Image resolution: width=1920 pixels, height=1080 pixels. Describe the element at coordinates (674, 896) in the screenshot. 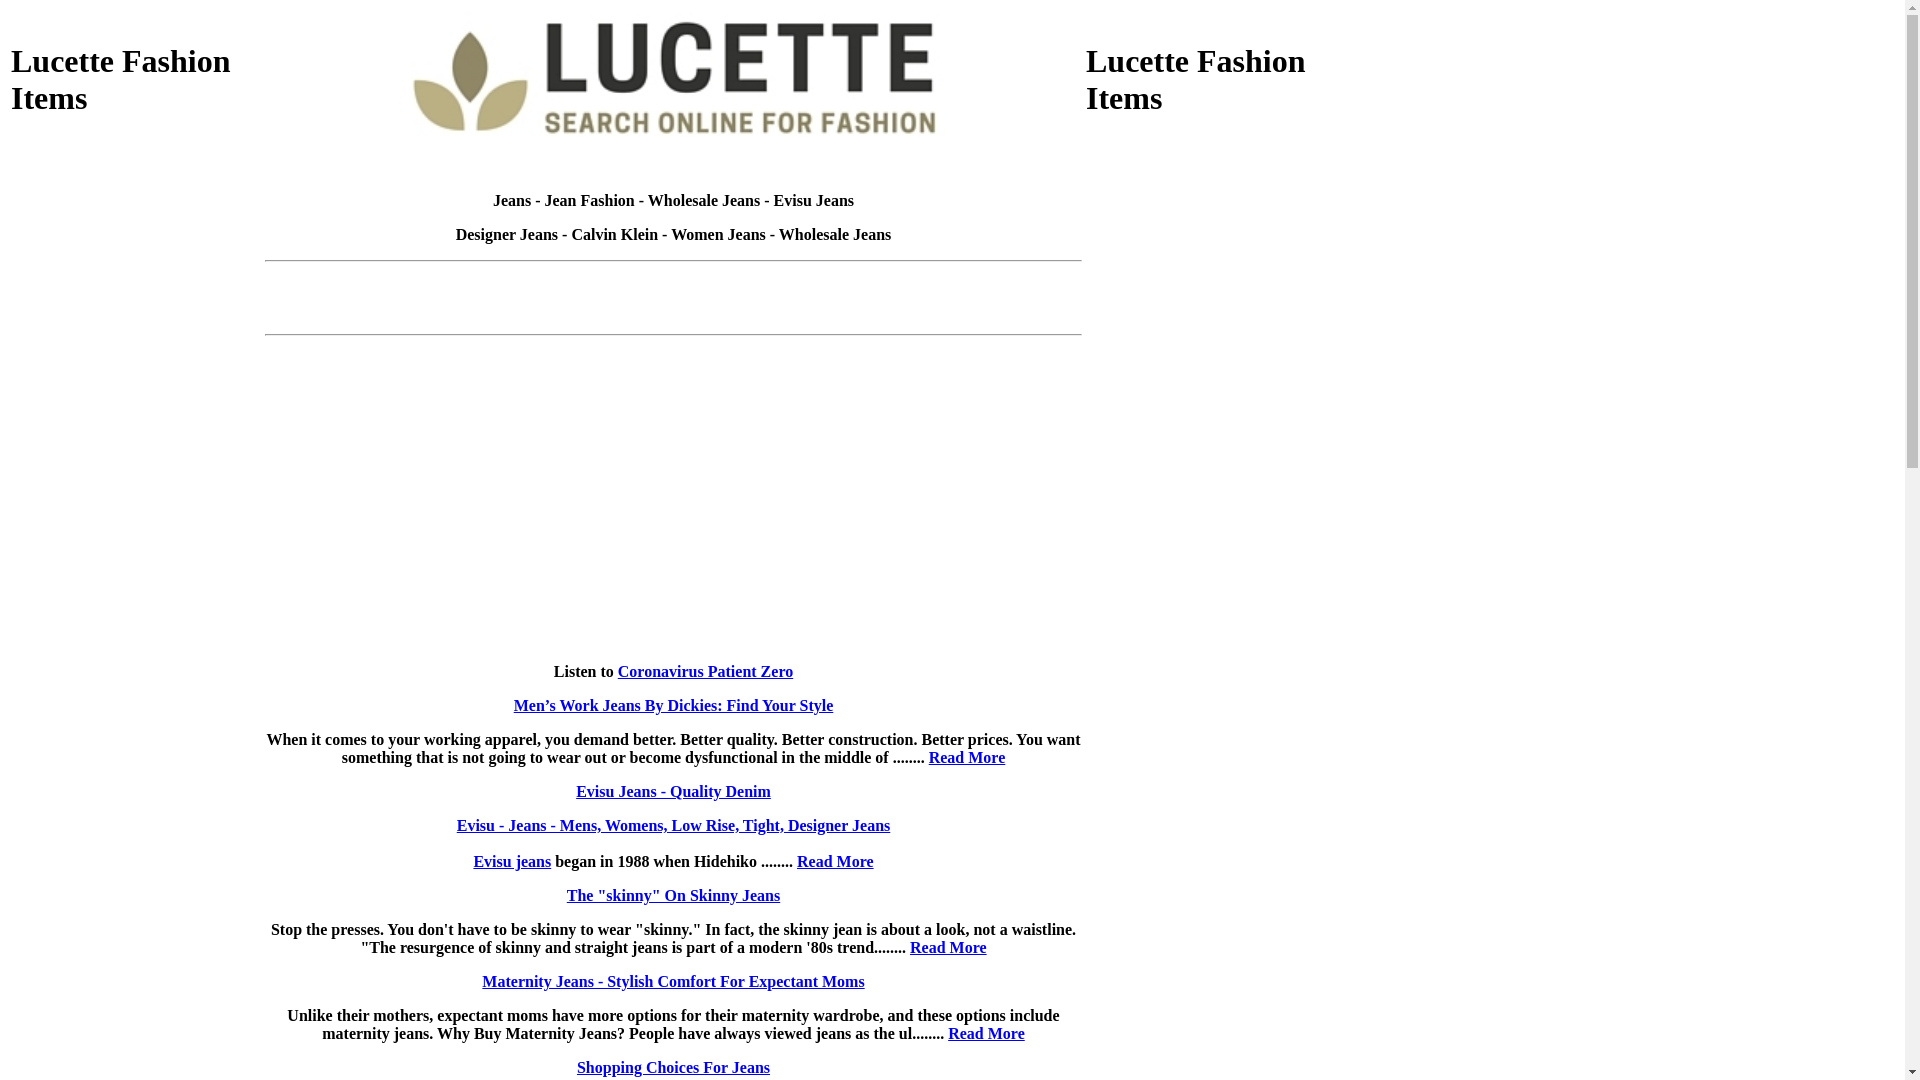

I see `The "skinny" On Skinny Jeans` at that location.